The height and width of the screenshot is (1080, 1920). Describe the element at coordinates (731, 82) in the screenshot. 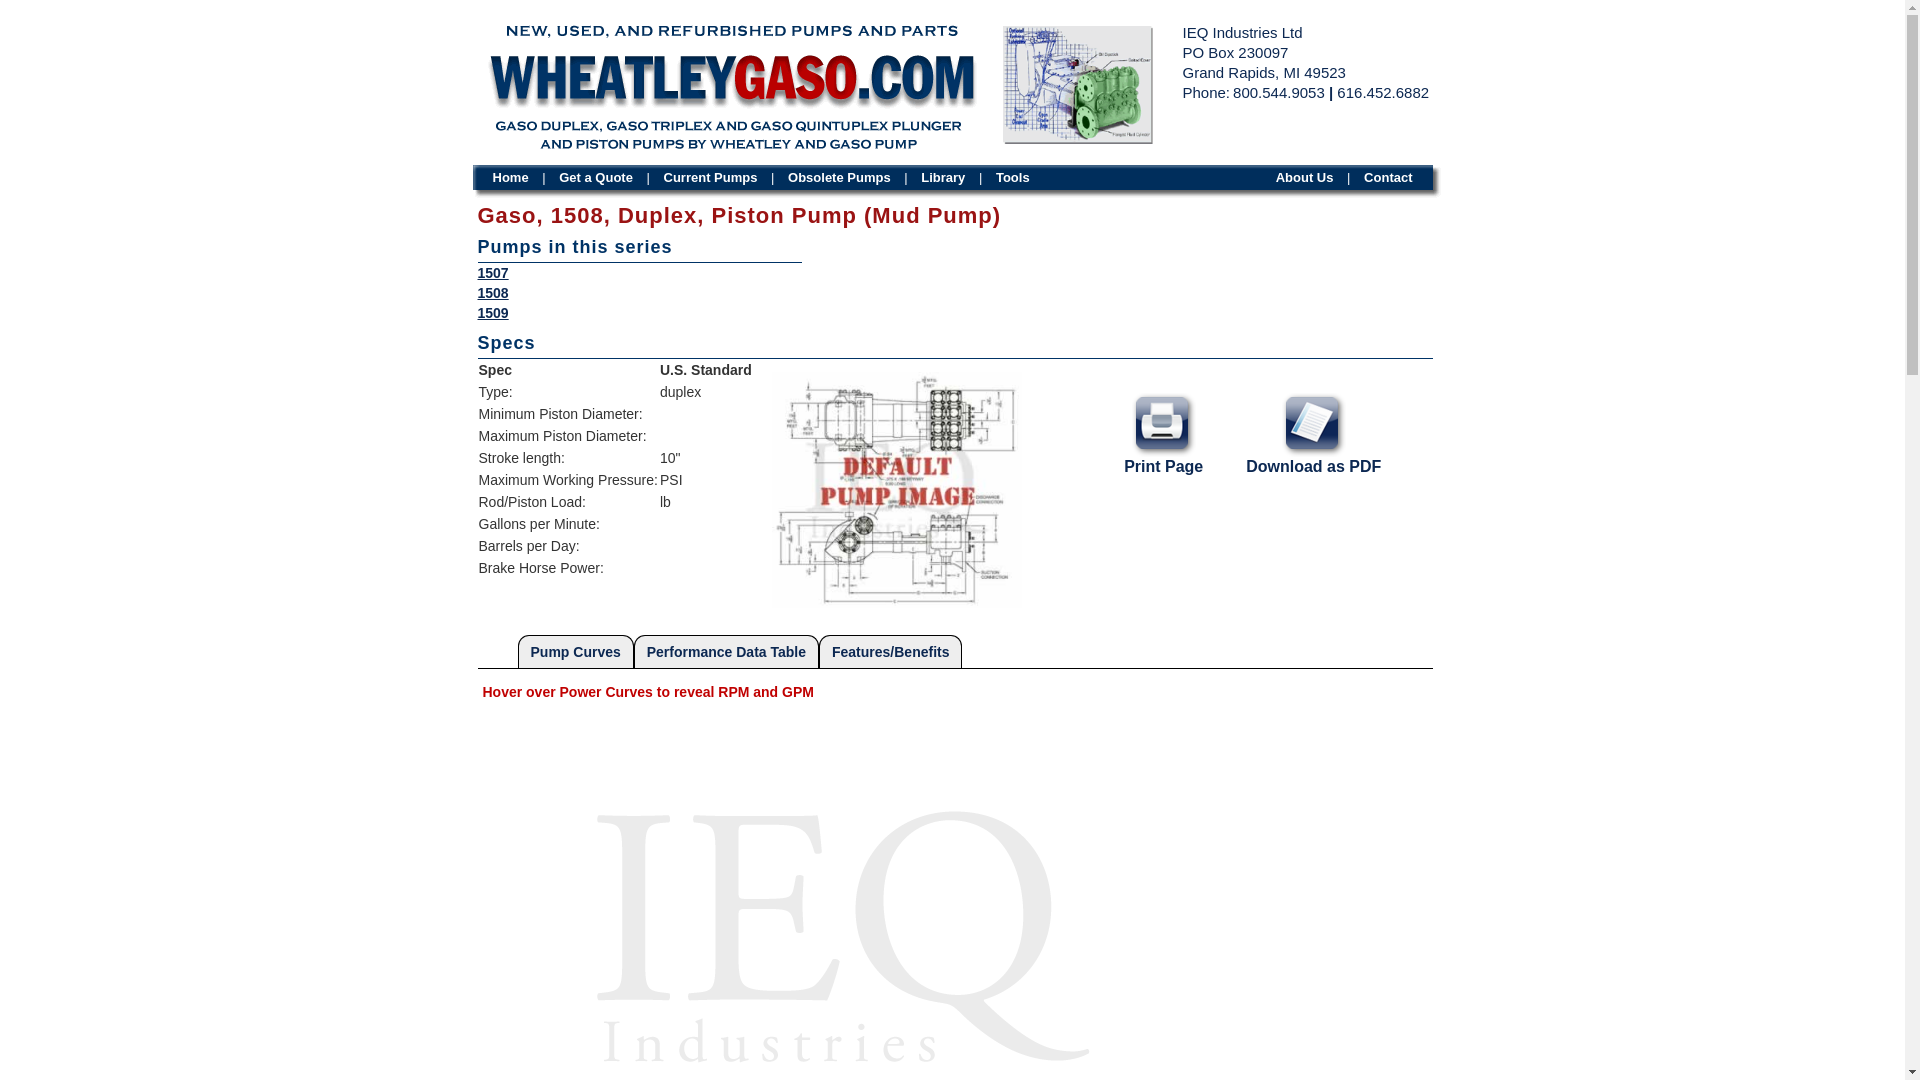

I see `WHEATLEYGASO.COM` at that location.